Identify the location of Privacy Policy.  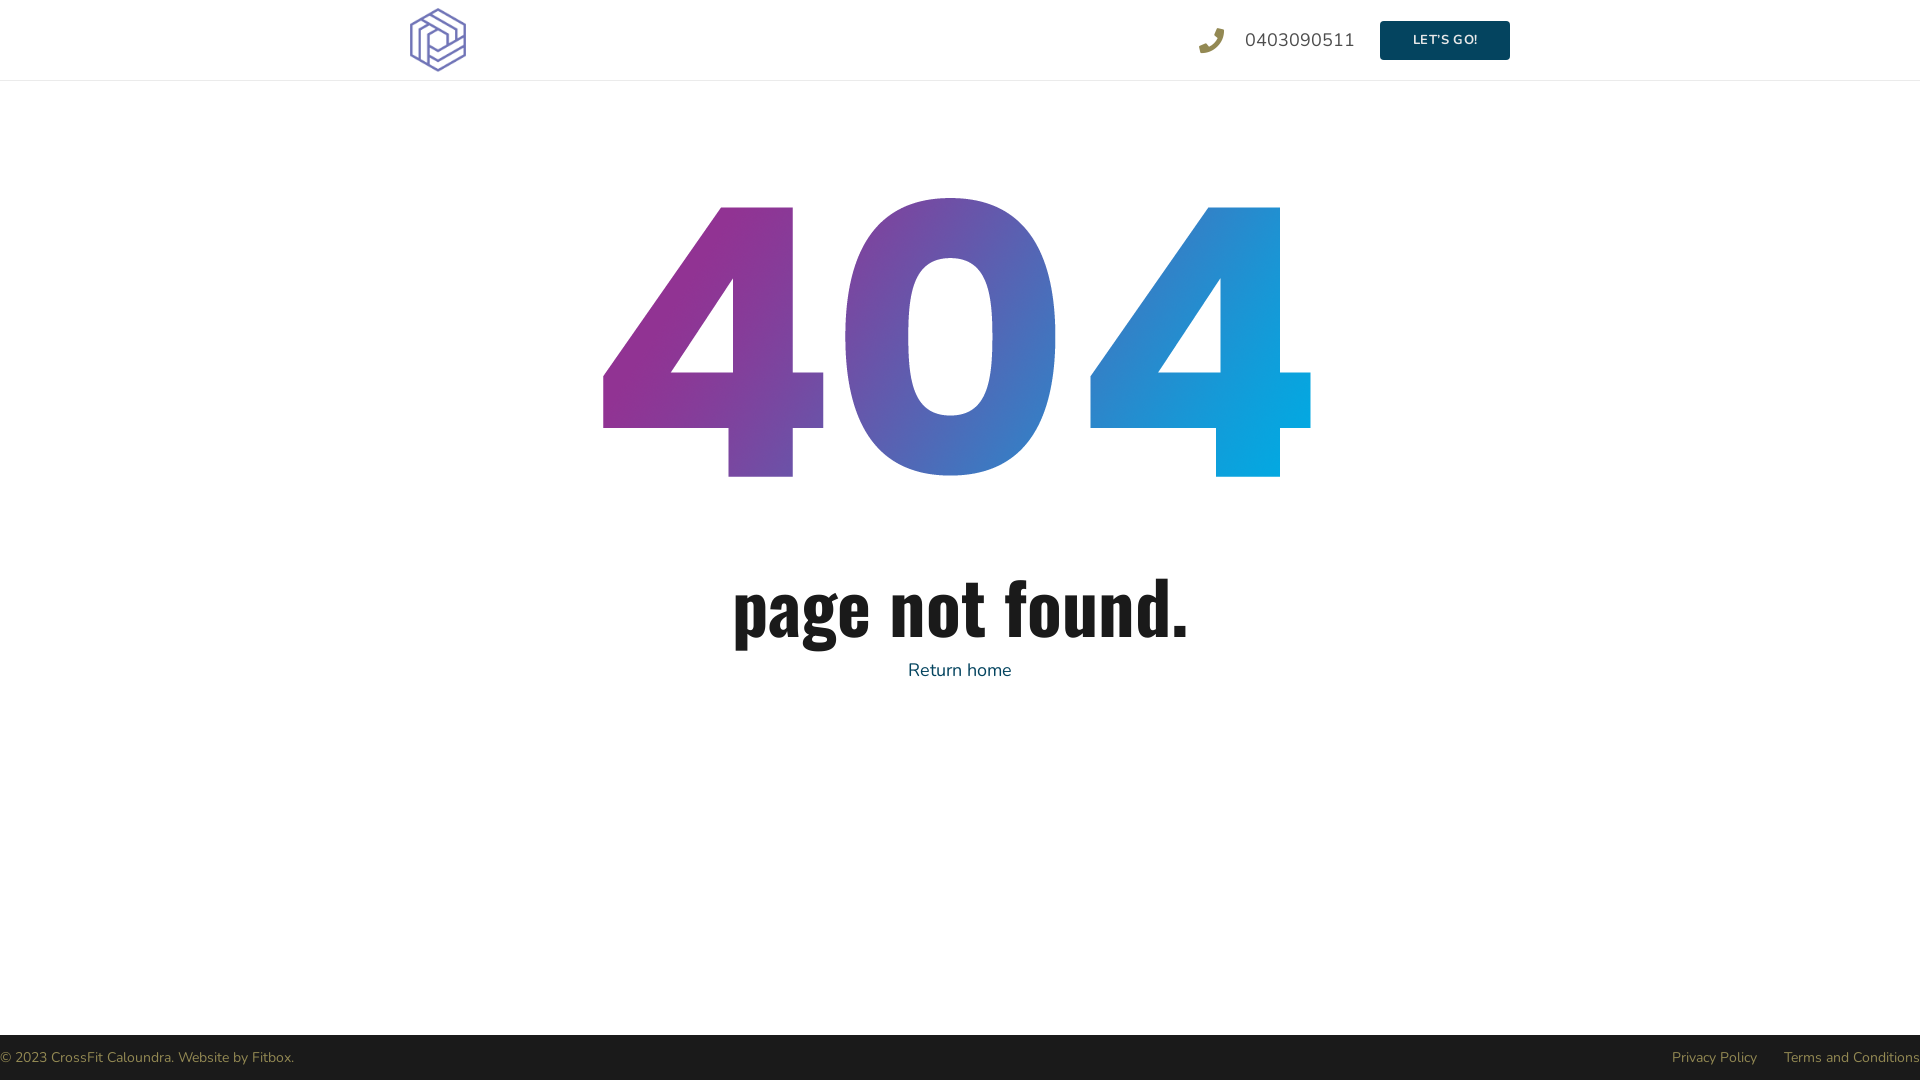
(1714, 1058).